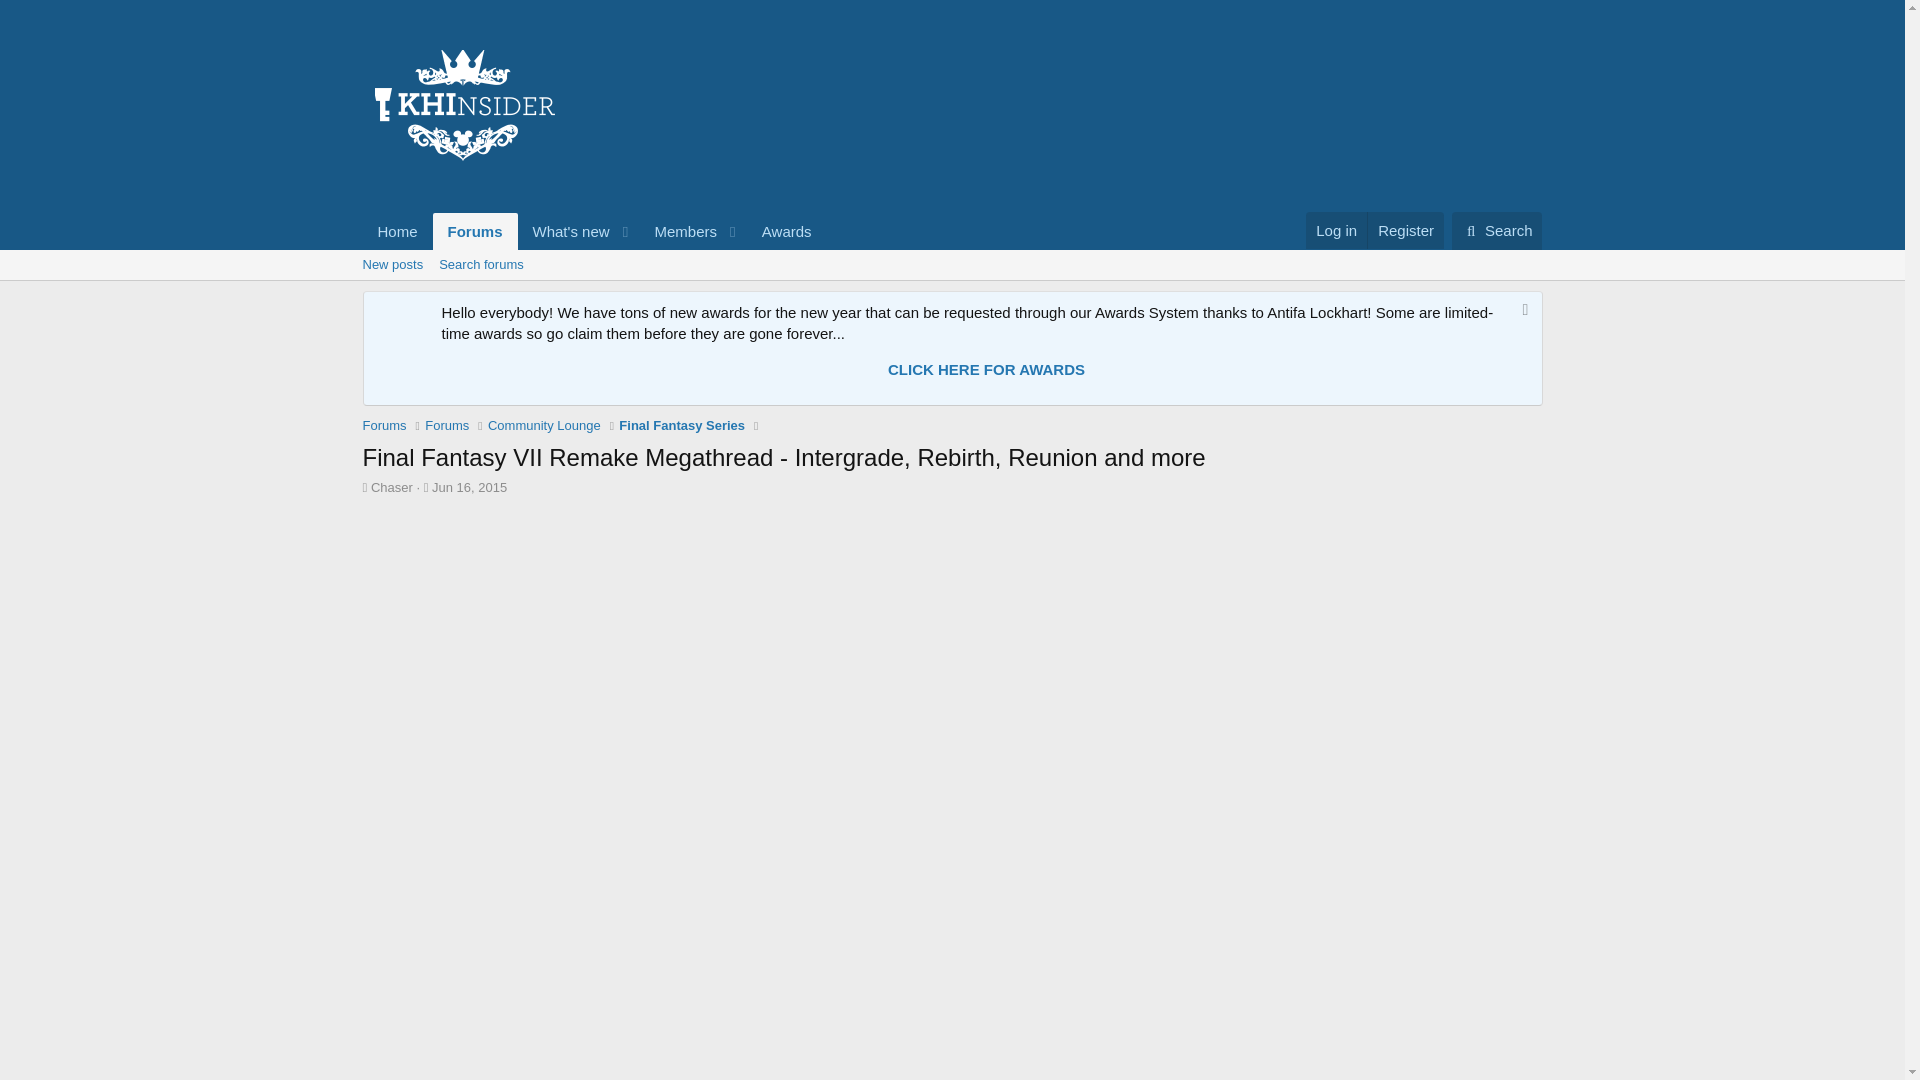  I want to click on Awards, so click(786, 230).